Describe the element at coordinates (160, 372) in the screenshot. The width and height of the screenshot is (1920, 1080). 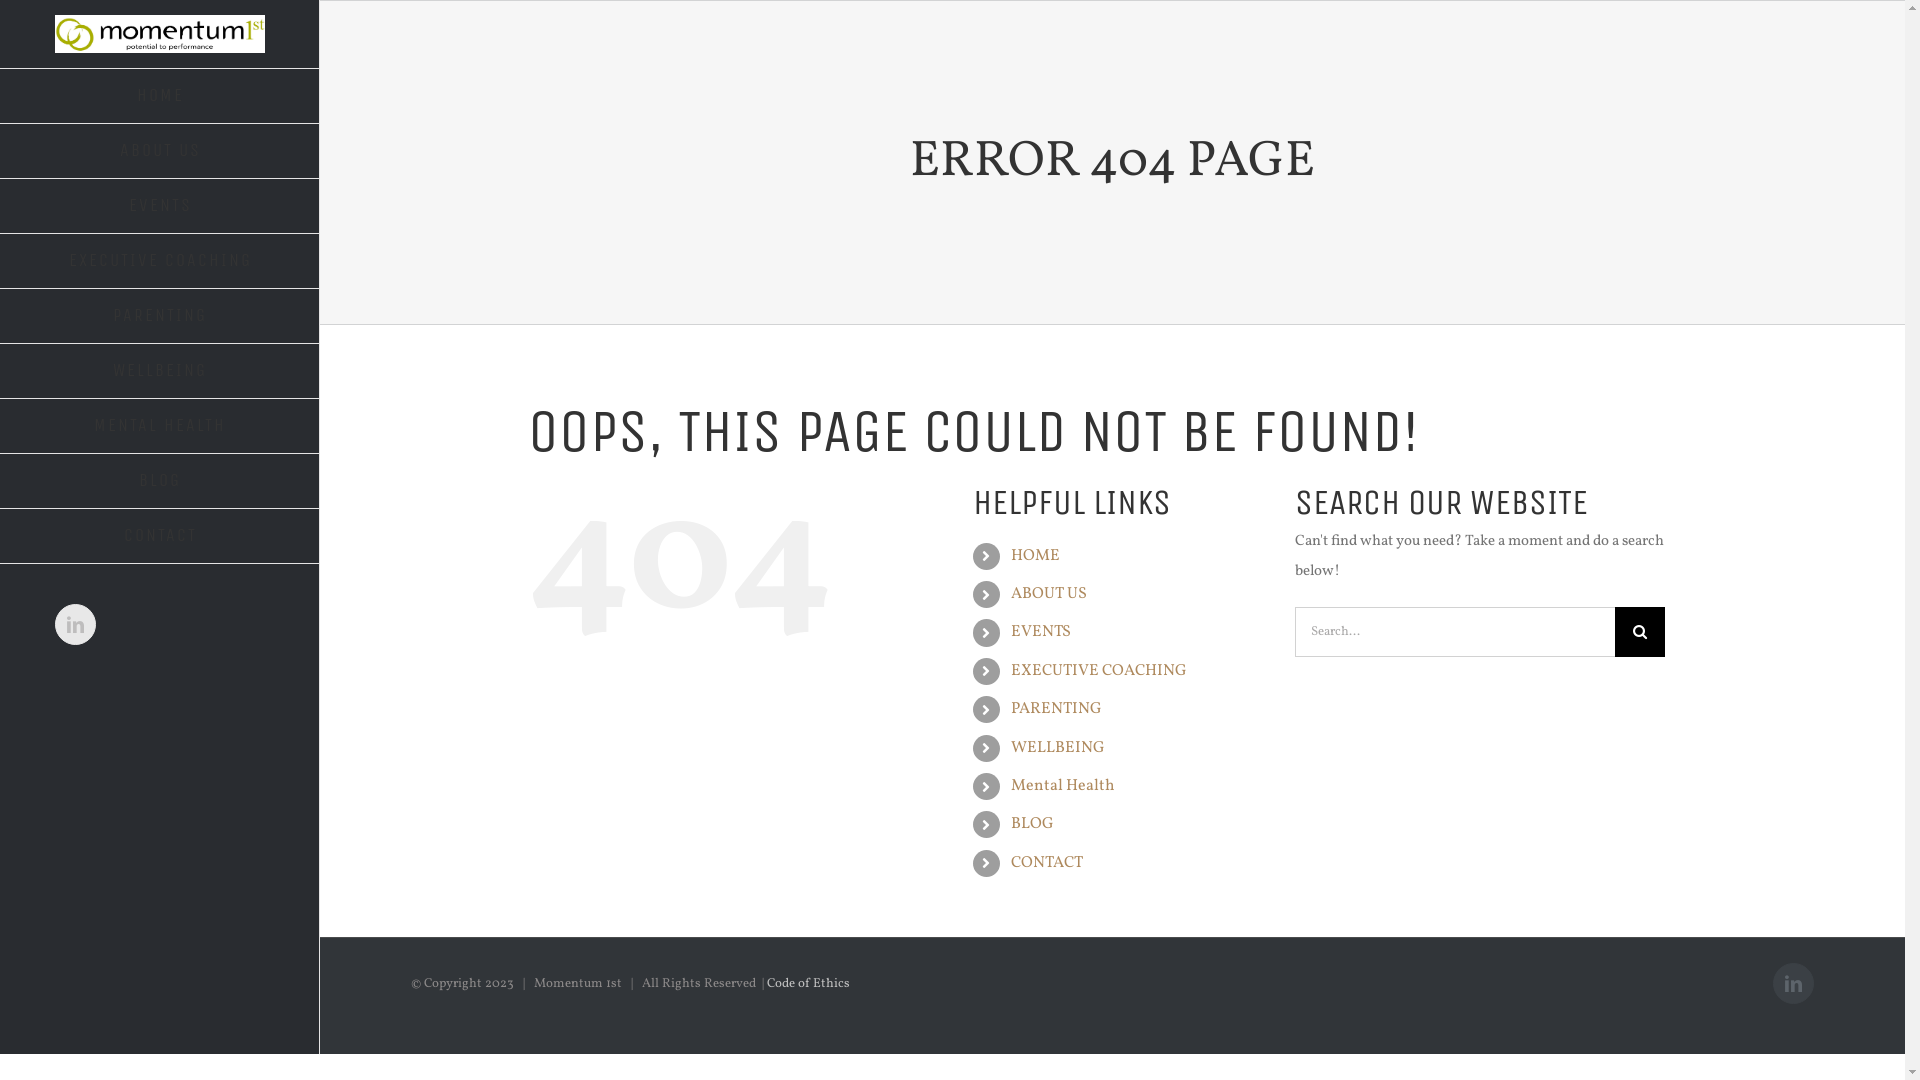
I see `WELLBEING` at that location.